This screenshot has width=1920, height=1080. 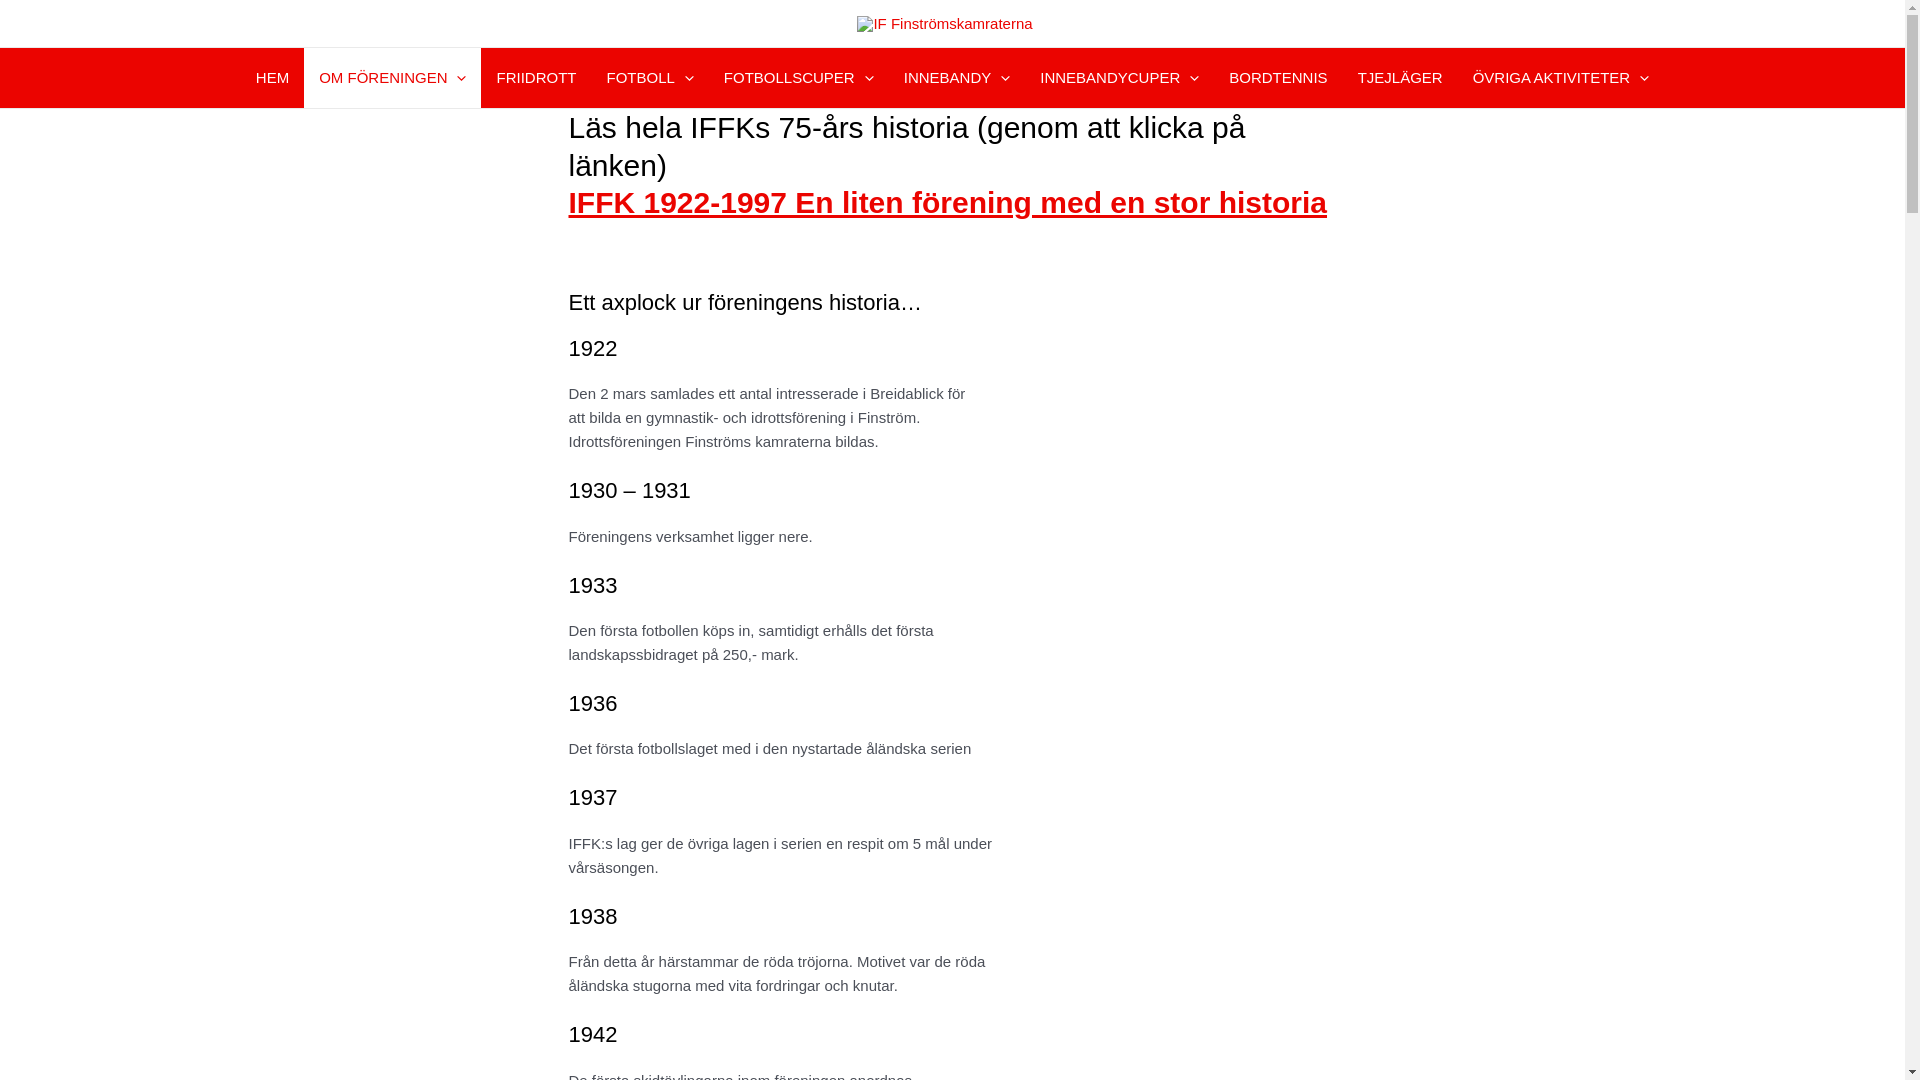 What do you see at coordinates (1120, 78) in the screenshot?
I see `INNEBANDYCUPER` at bounding box center [1120, 78].